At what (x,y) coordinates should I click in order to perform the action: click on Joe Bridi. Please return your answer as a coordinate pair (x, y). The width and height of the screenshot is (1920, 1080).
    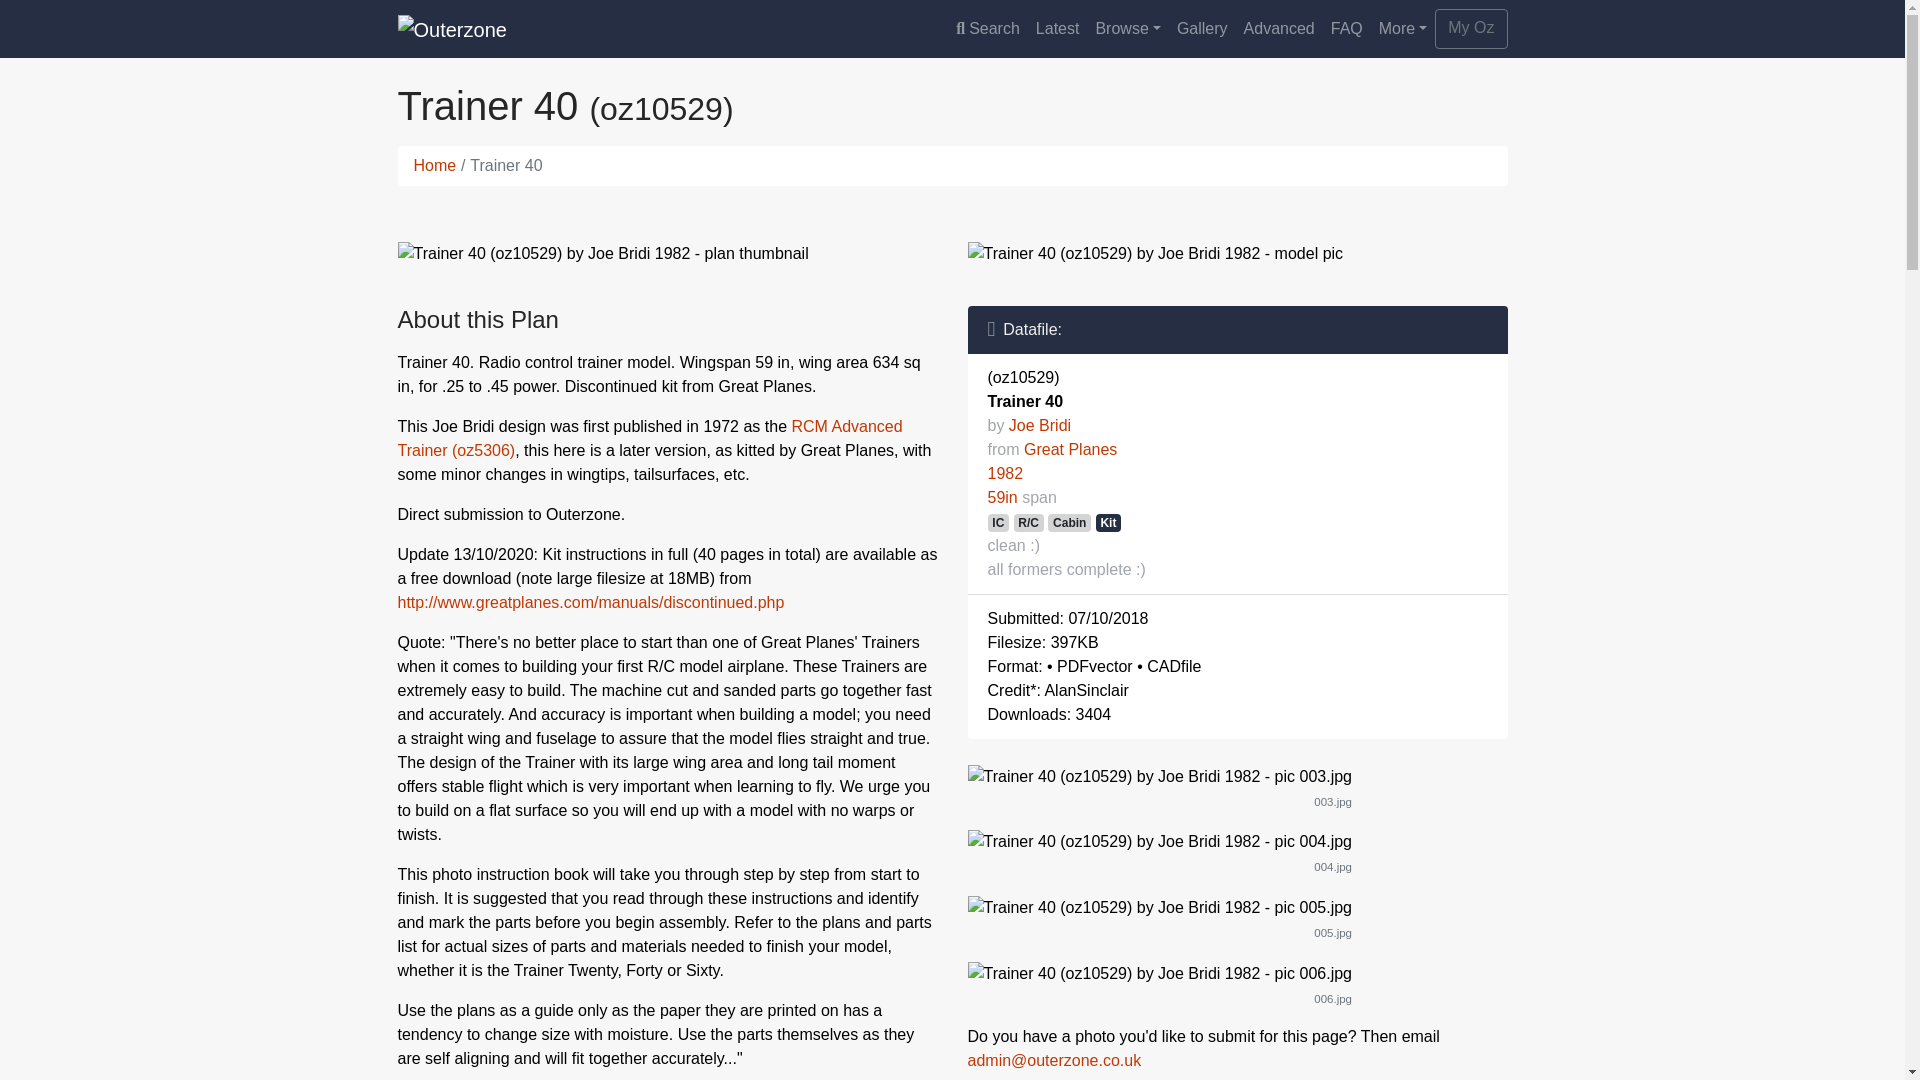
    Looking at the image, I should click on (1040, 425).